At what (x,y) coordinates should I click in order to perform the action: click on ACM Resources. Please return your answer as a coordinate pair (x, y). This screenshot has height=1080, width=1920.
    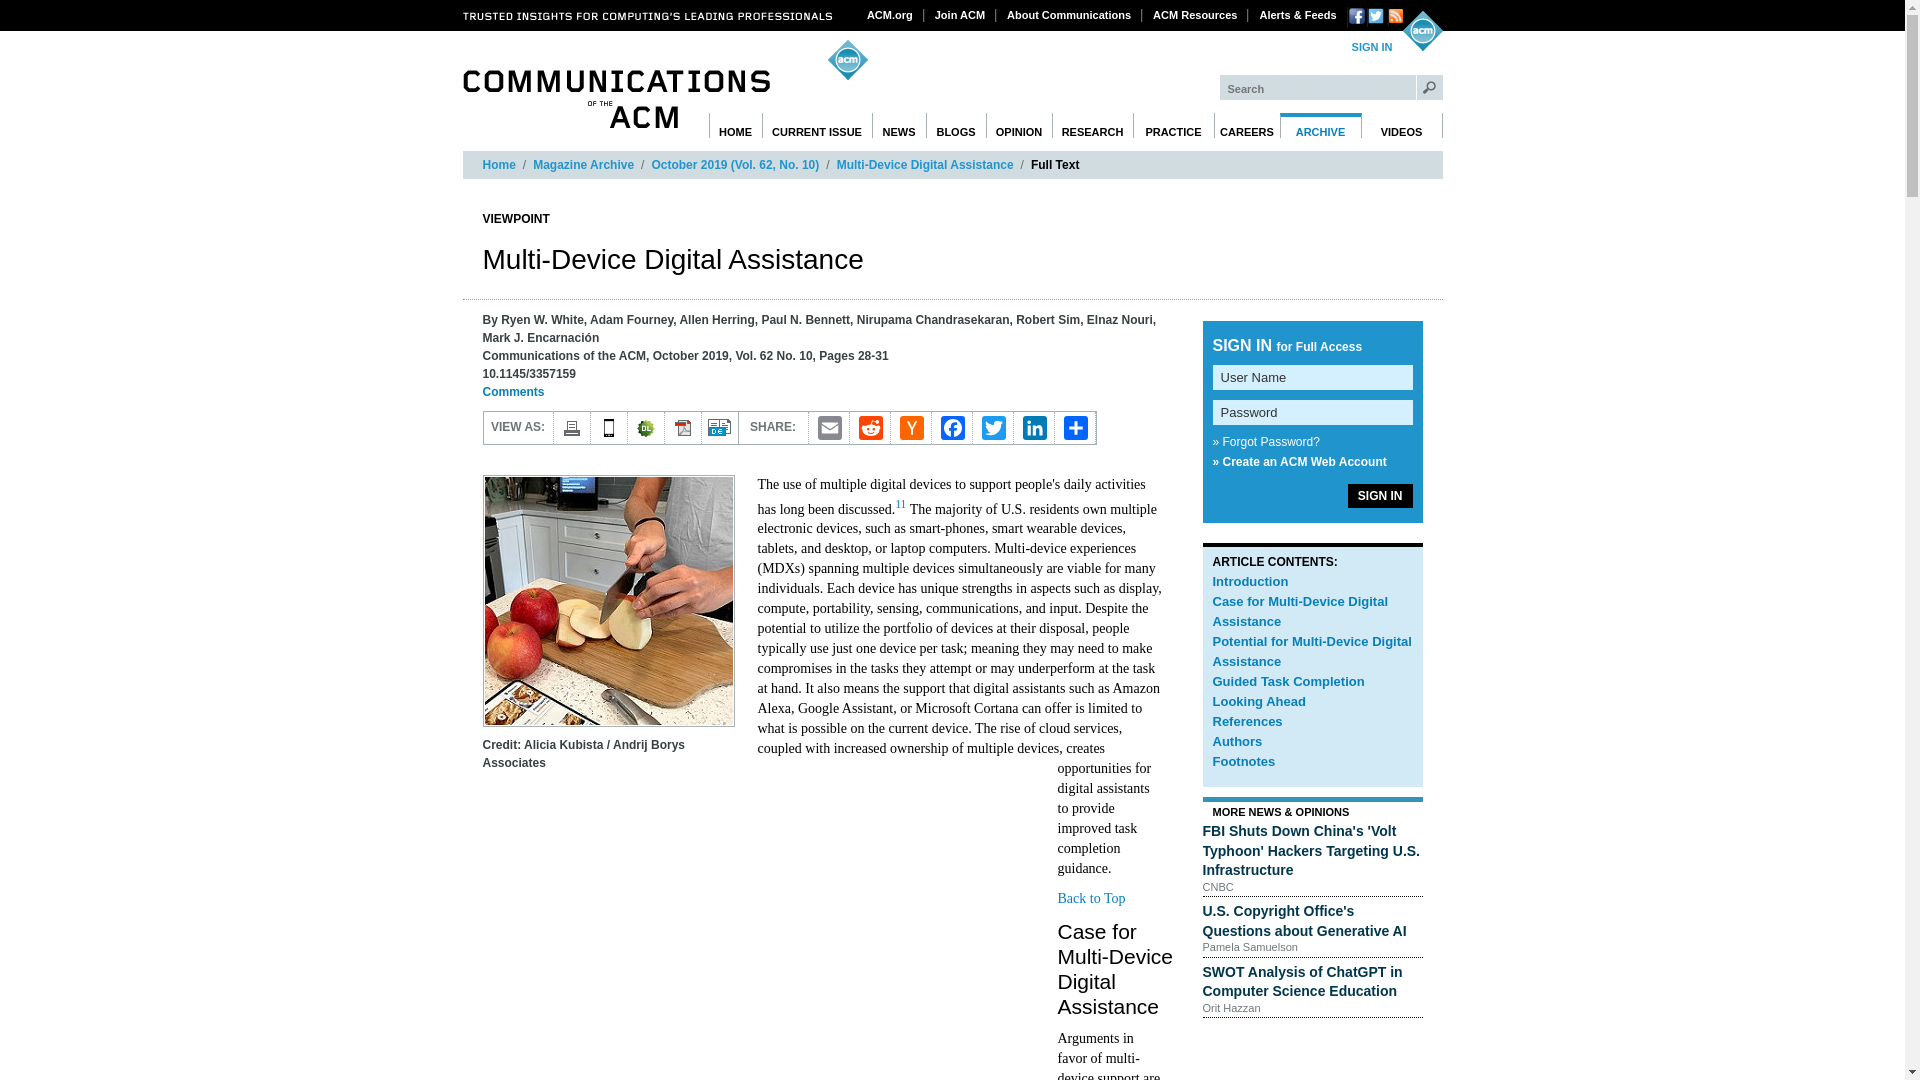
    Looking at the image, I should click on (1195, 14).